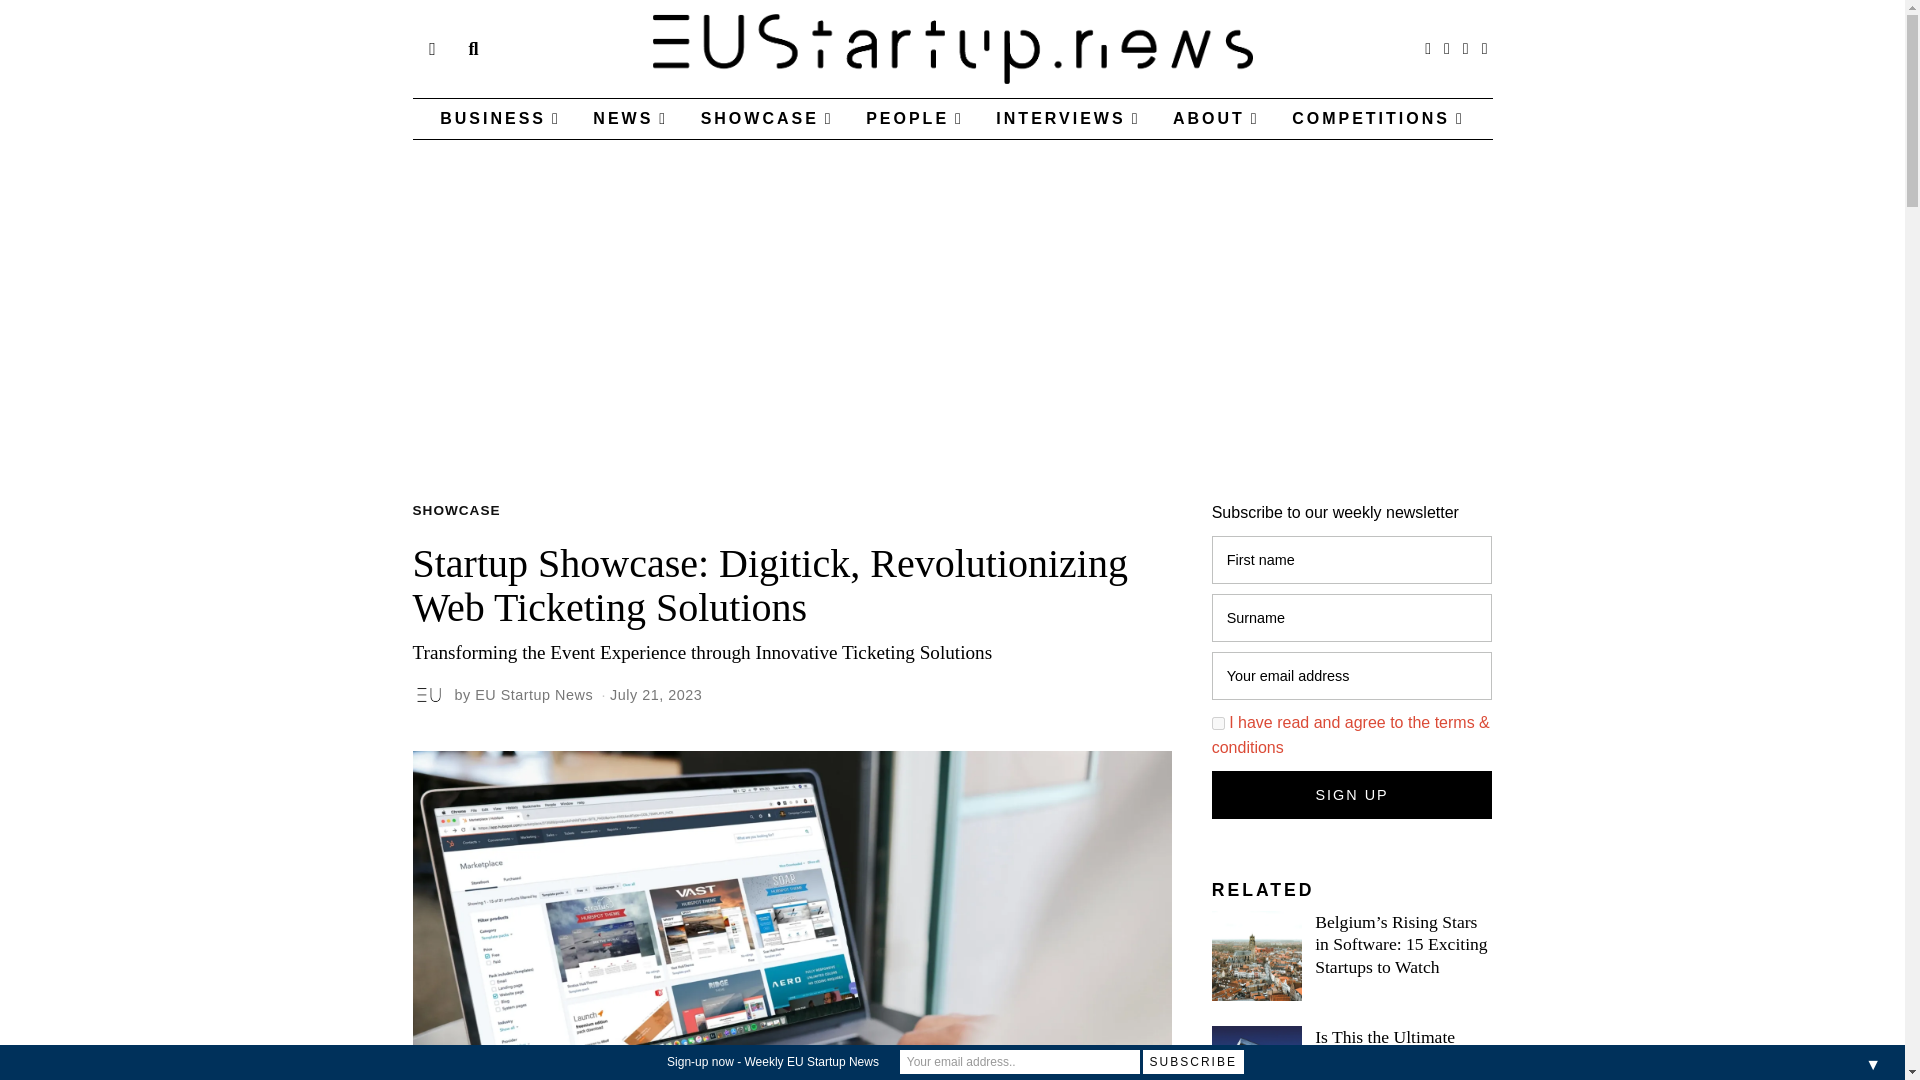 This screenshot has width=1920, height=1080. Describe the element at coordinates (914, 119) in the screenshot. I see `PEOPLE` at that location.